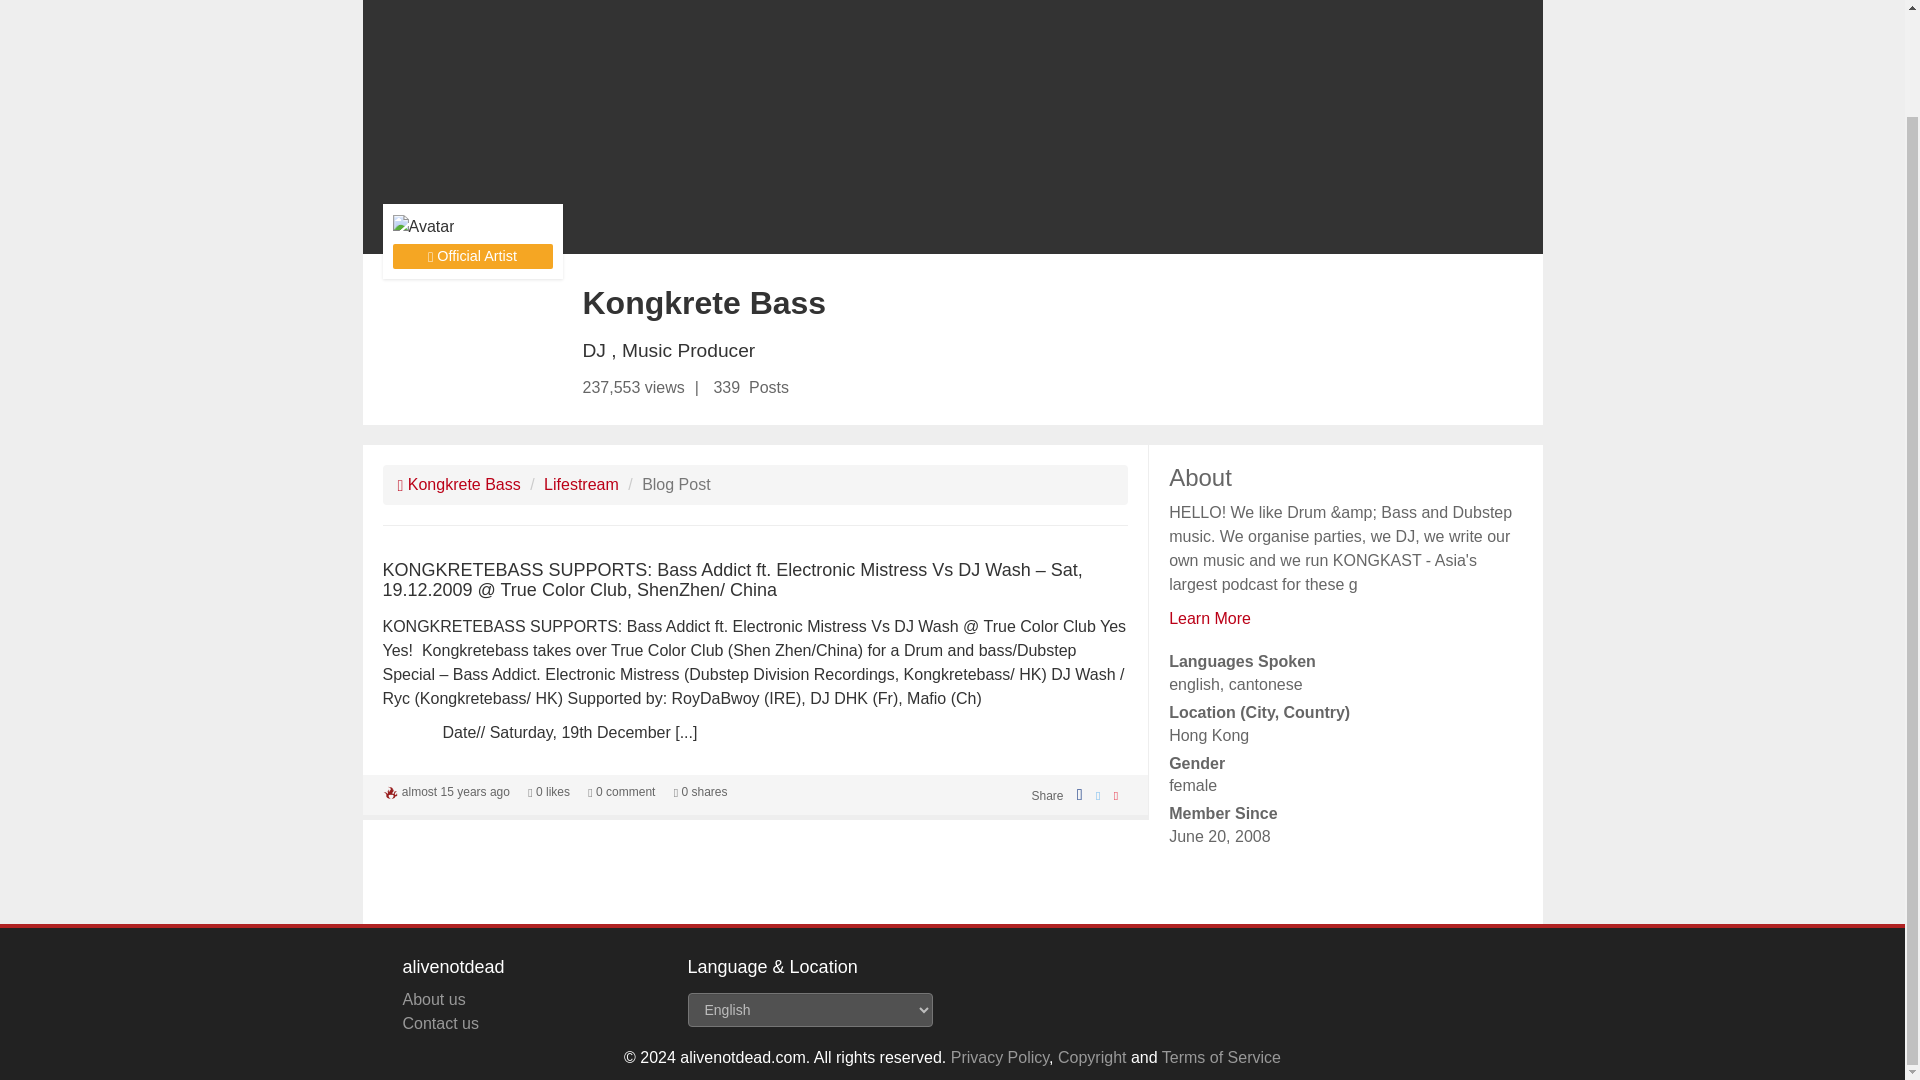 Image resolution: width=1920 pixels, height=1080 pixels. Describe the element at coordinates (1210, 618) in the screenshot. I see `Learn More` at that location.